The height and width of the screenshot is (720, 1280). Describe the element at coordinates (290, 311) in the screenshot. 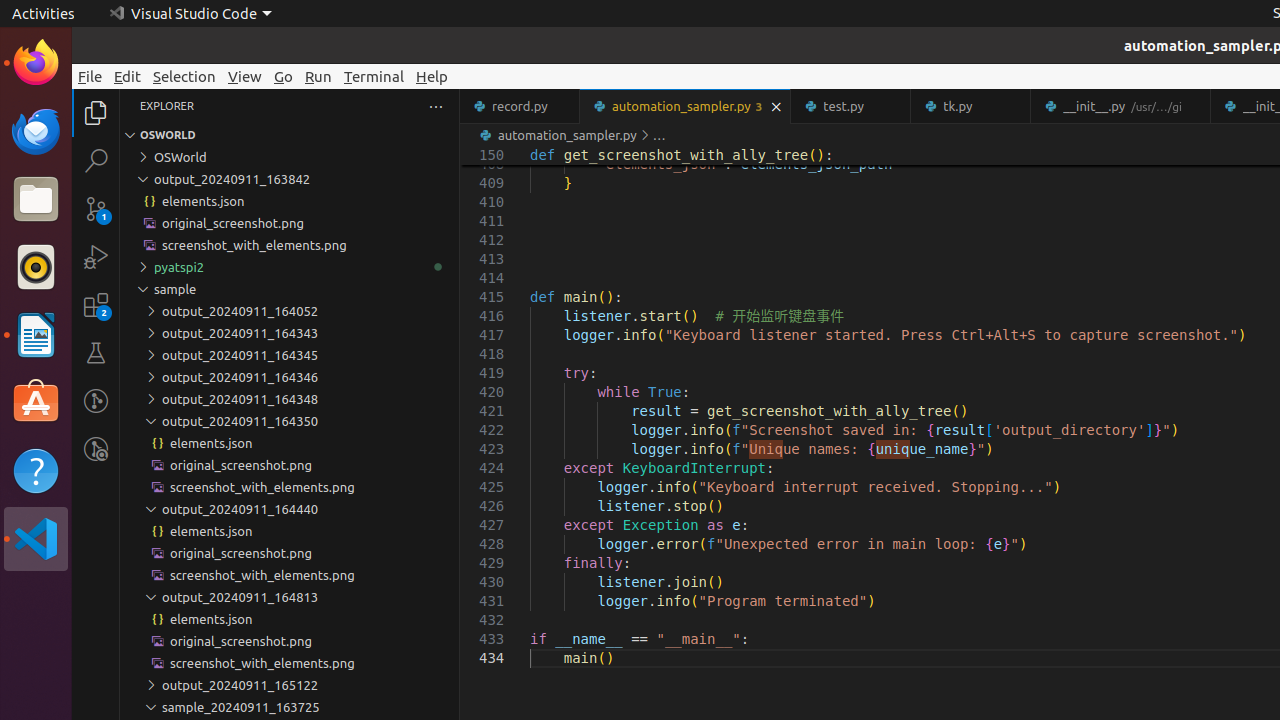

I see `output_20240911_164052` at that location.